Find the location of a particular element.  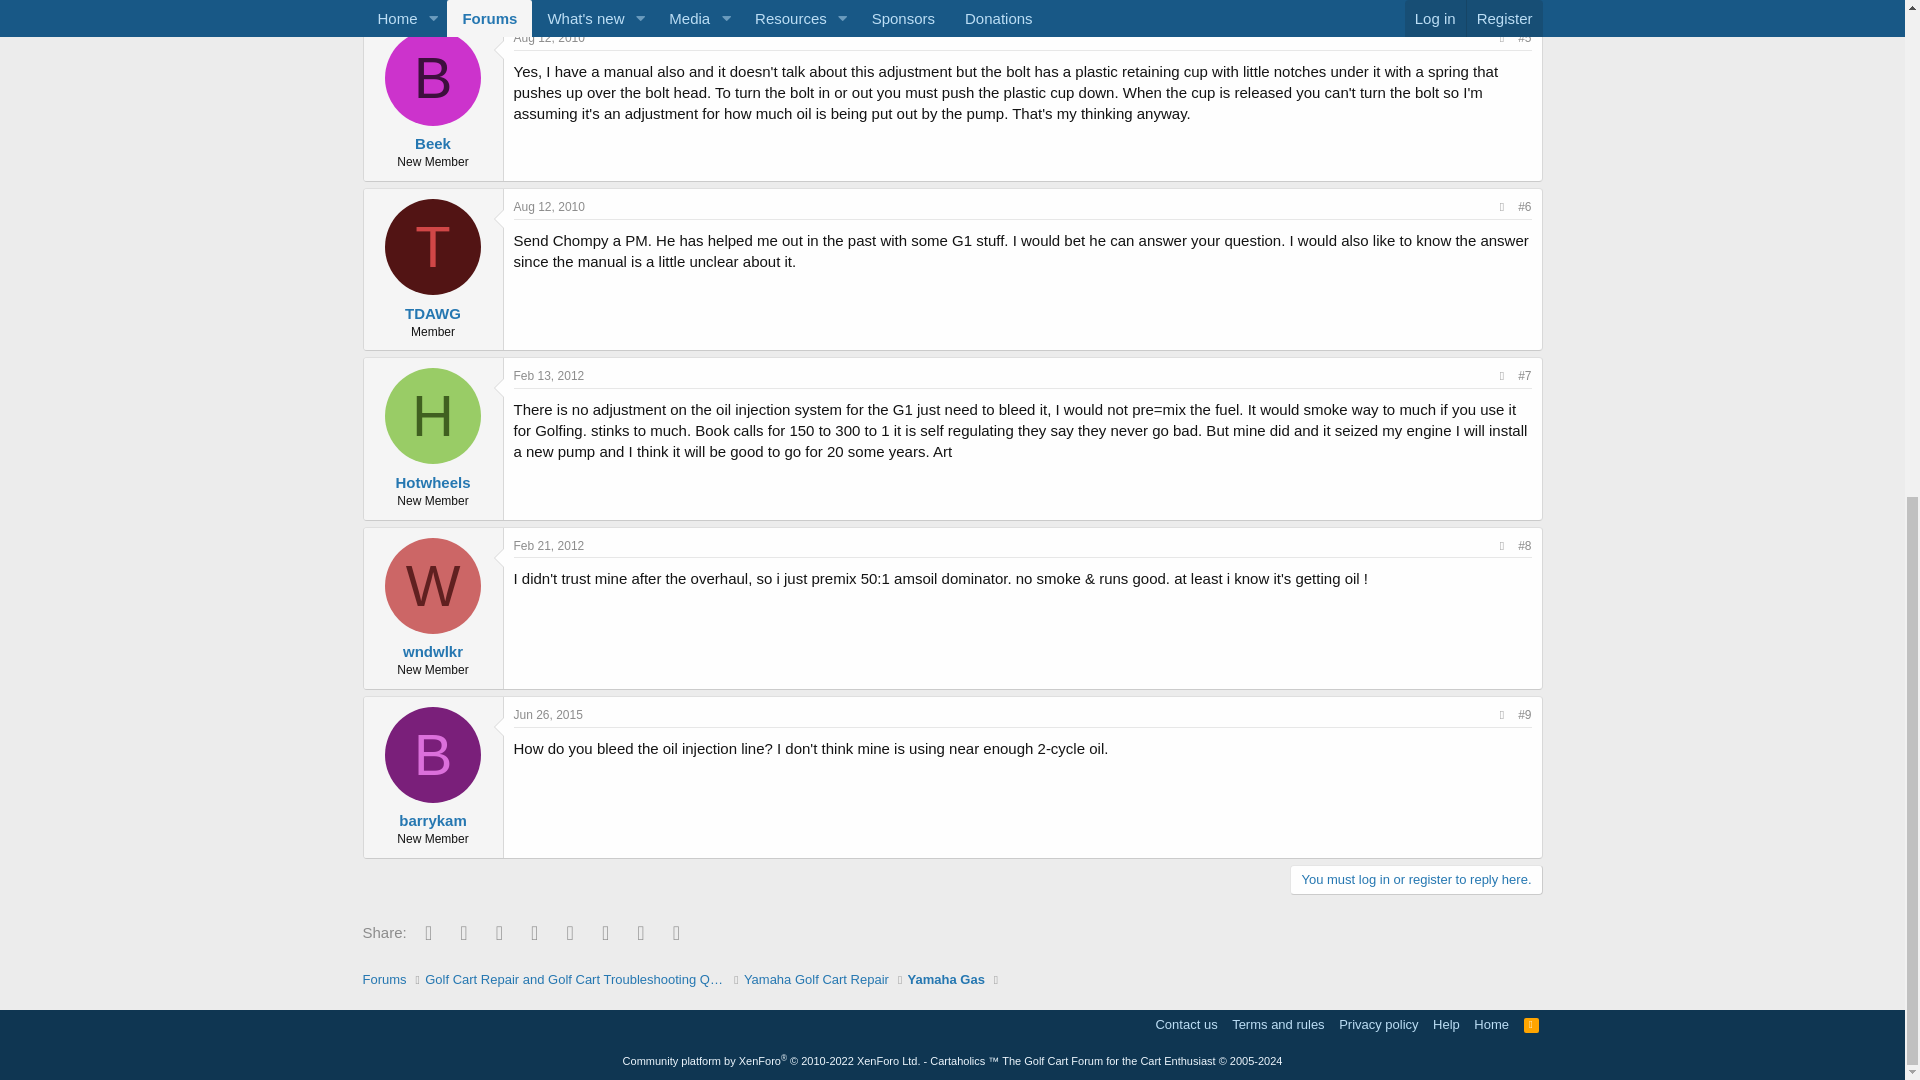

Aug 12, 2010 at 4:28 PM is located at coordinates (550, 206).